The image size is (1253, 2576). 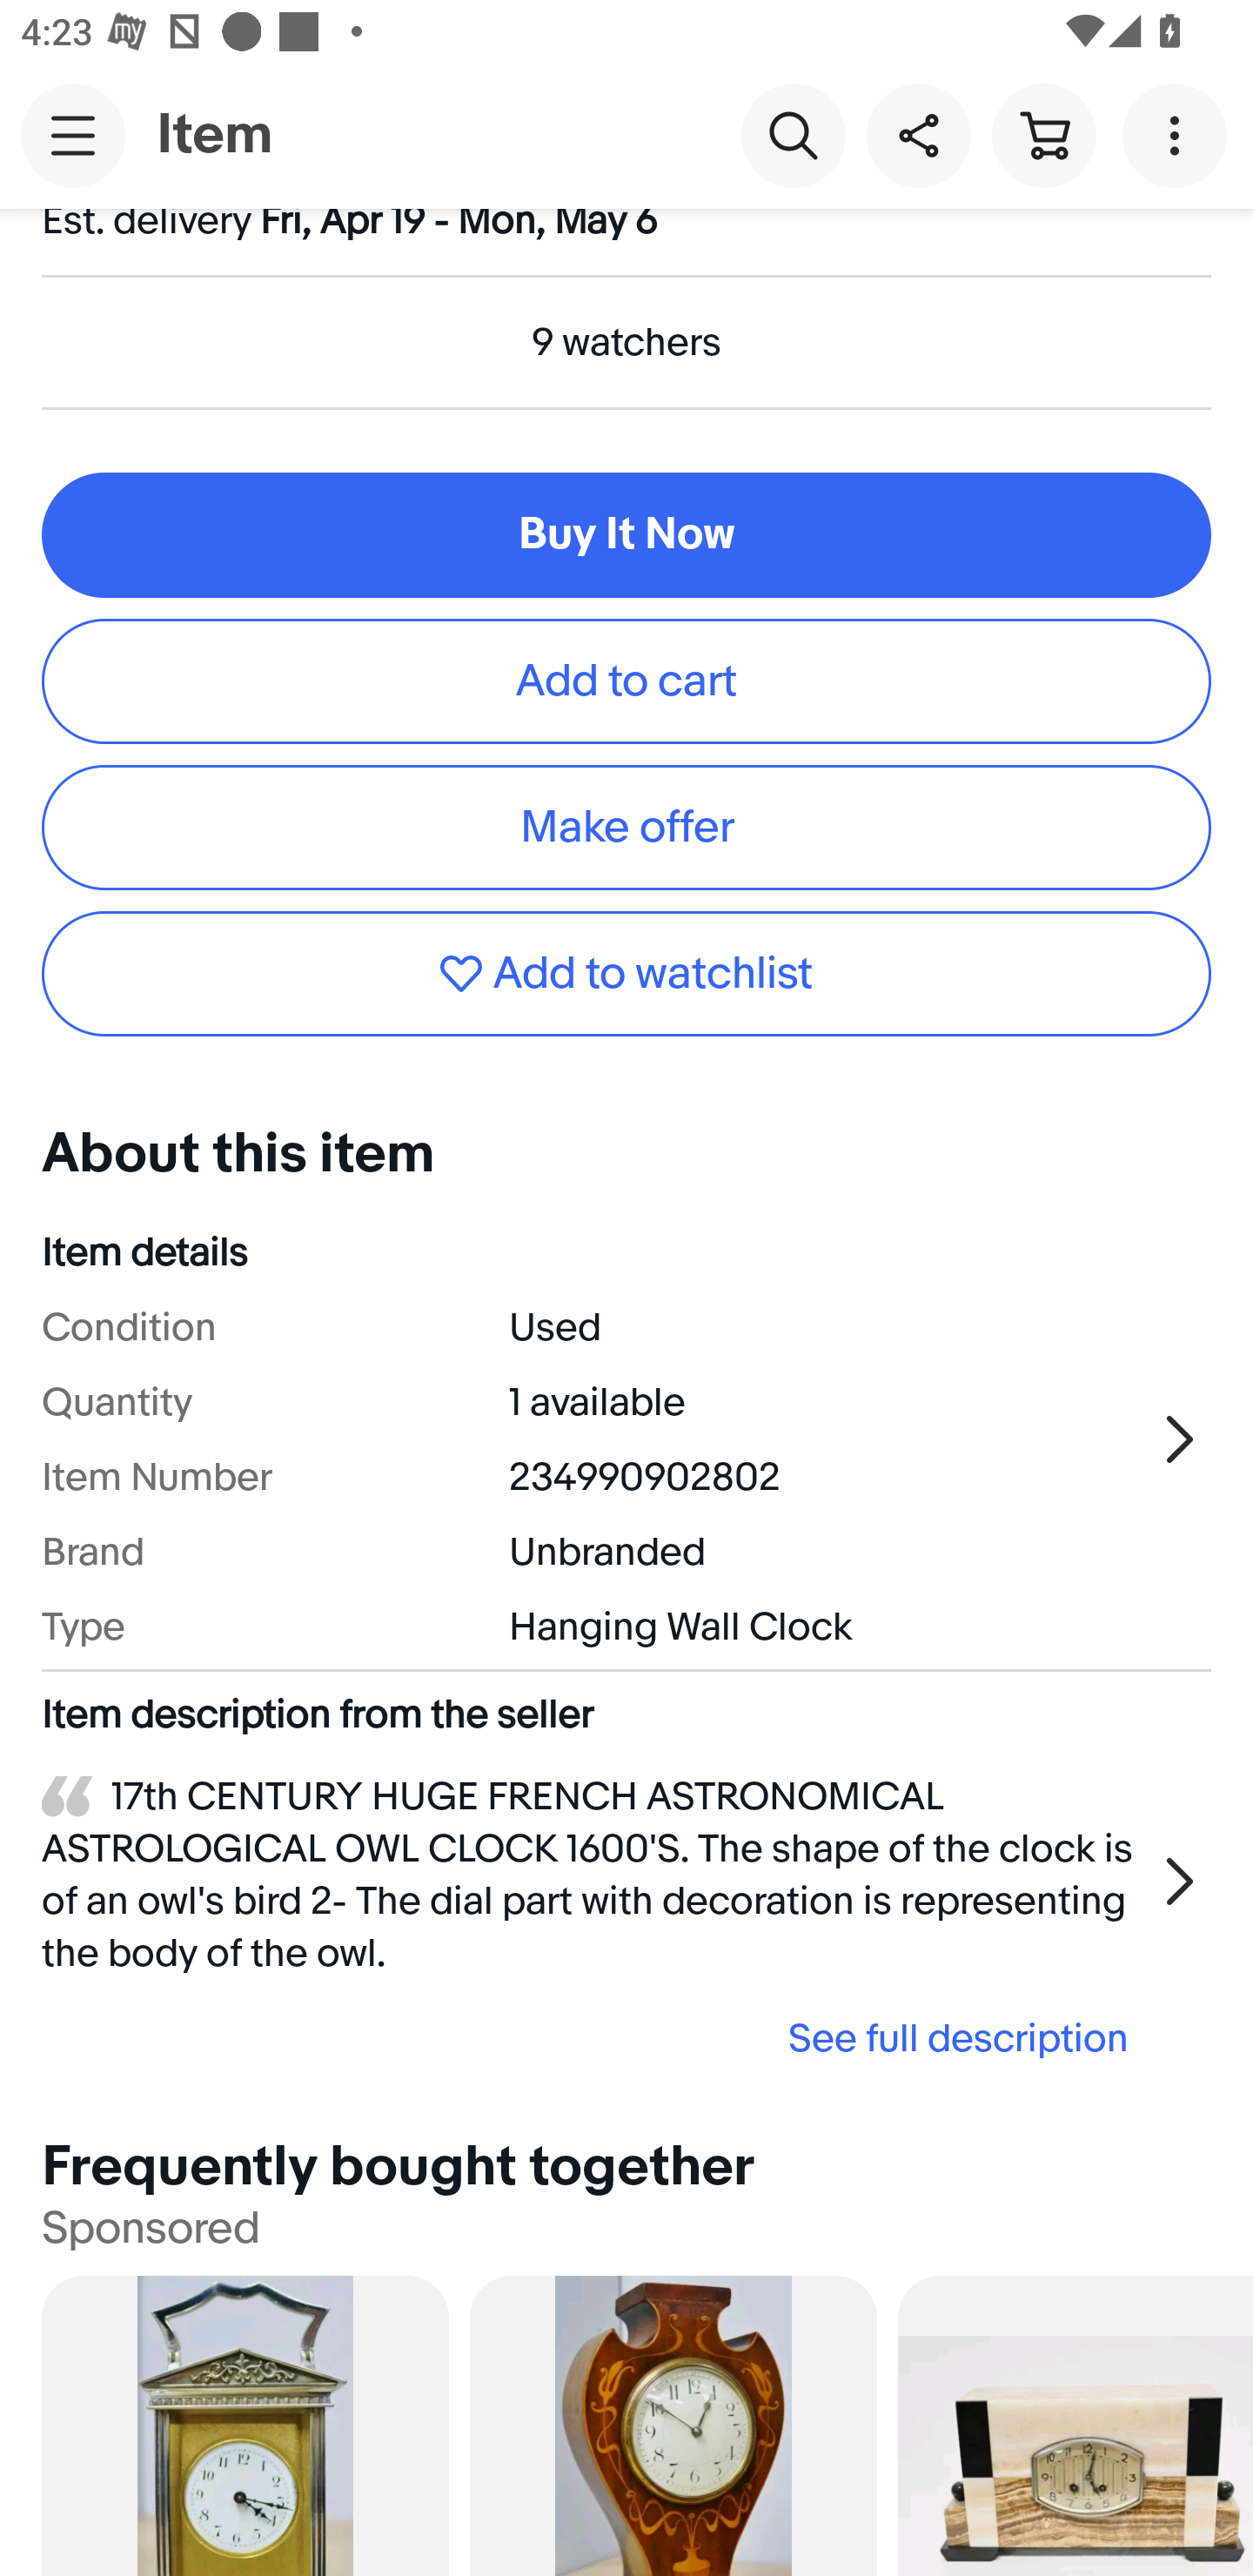 What do you see at coordinates (918, 134) in the screenshot?
I see `Share this item` at bounding box center [918, 134].